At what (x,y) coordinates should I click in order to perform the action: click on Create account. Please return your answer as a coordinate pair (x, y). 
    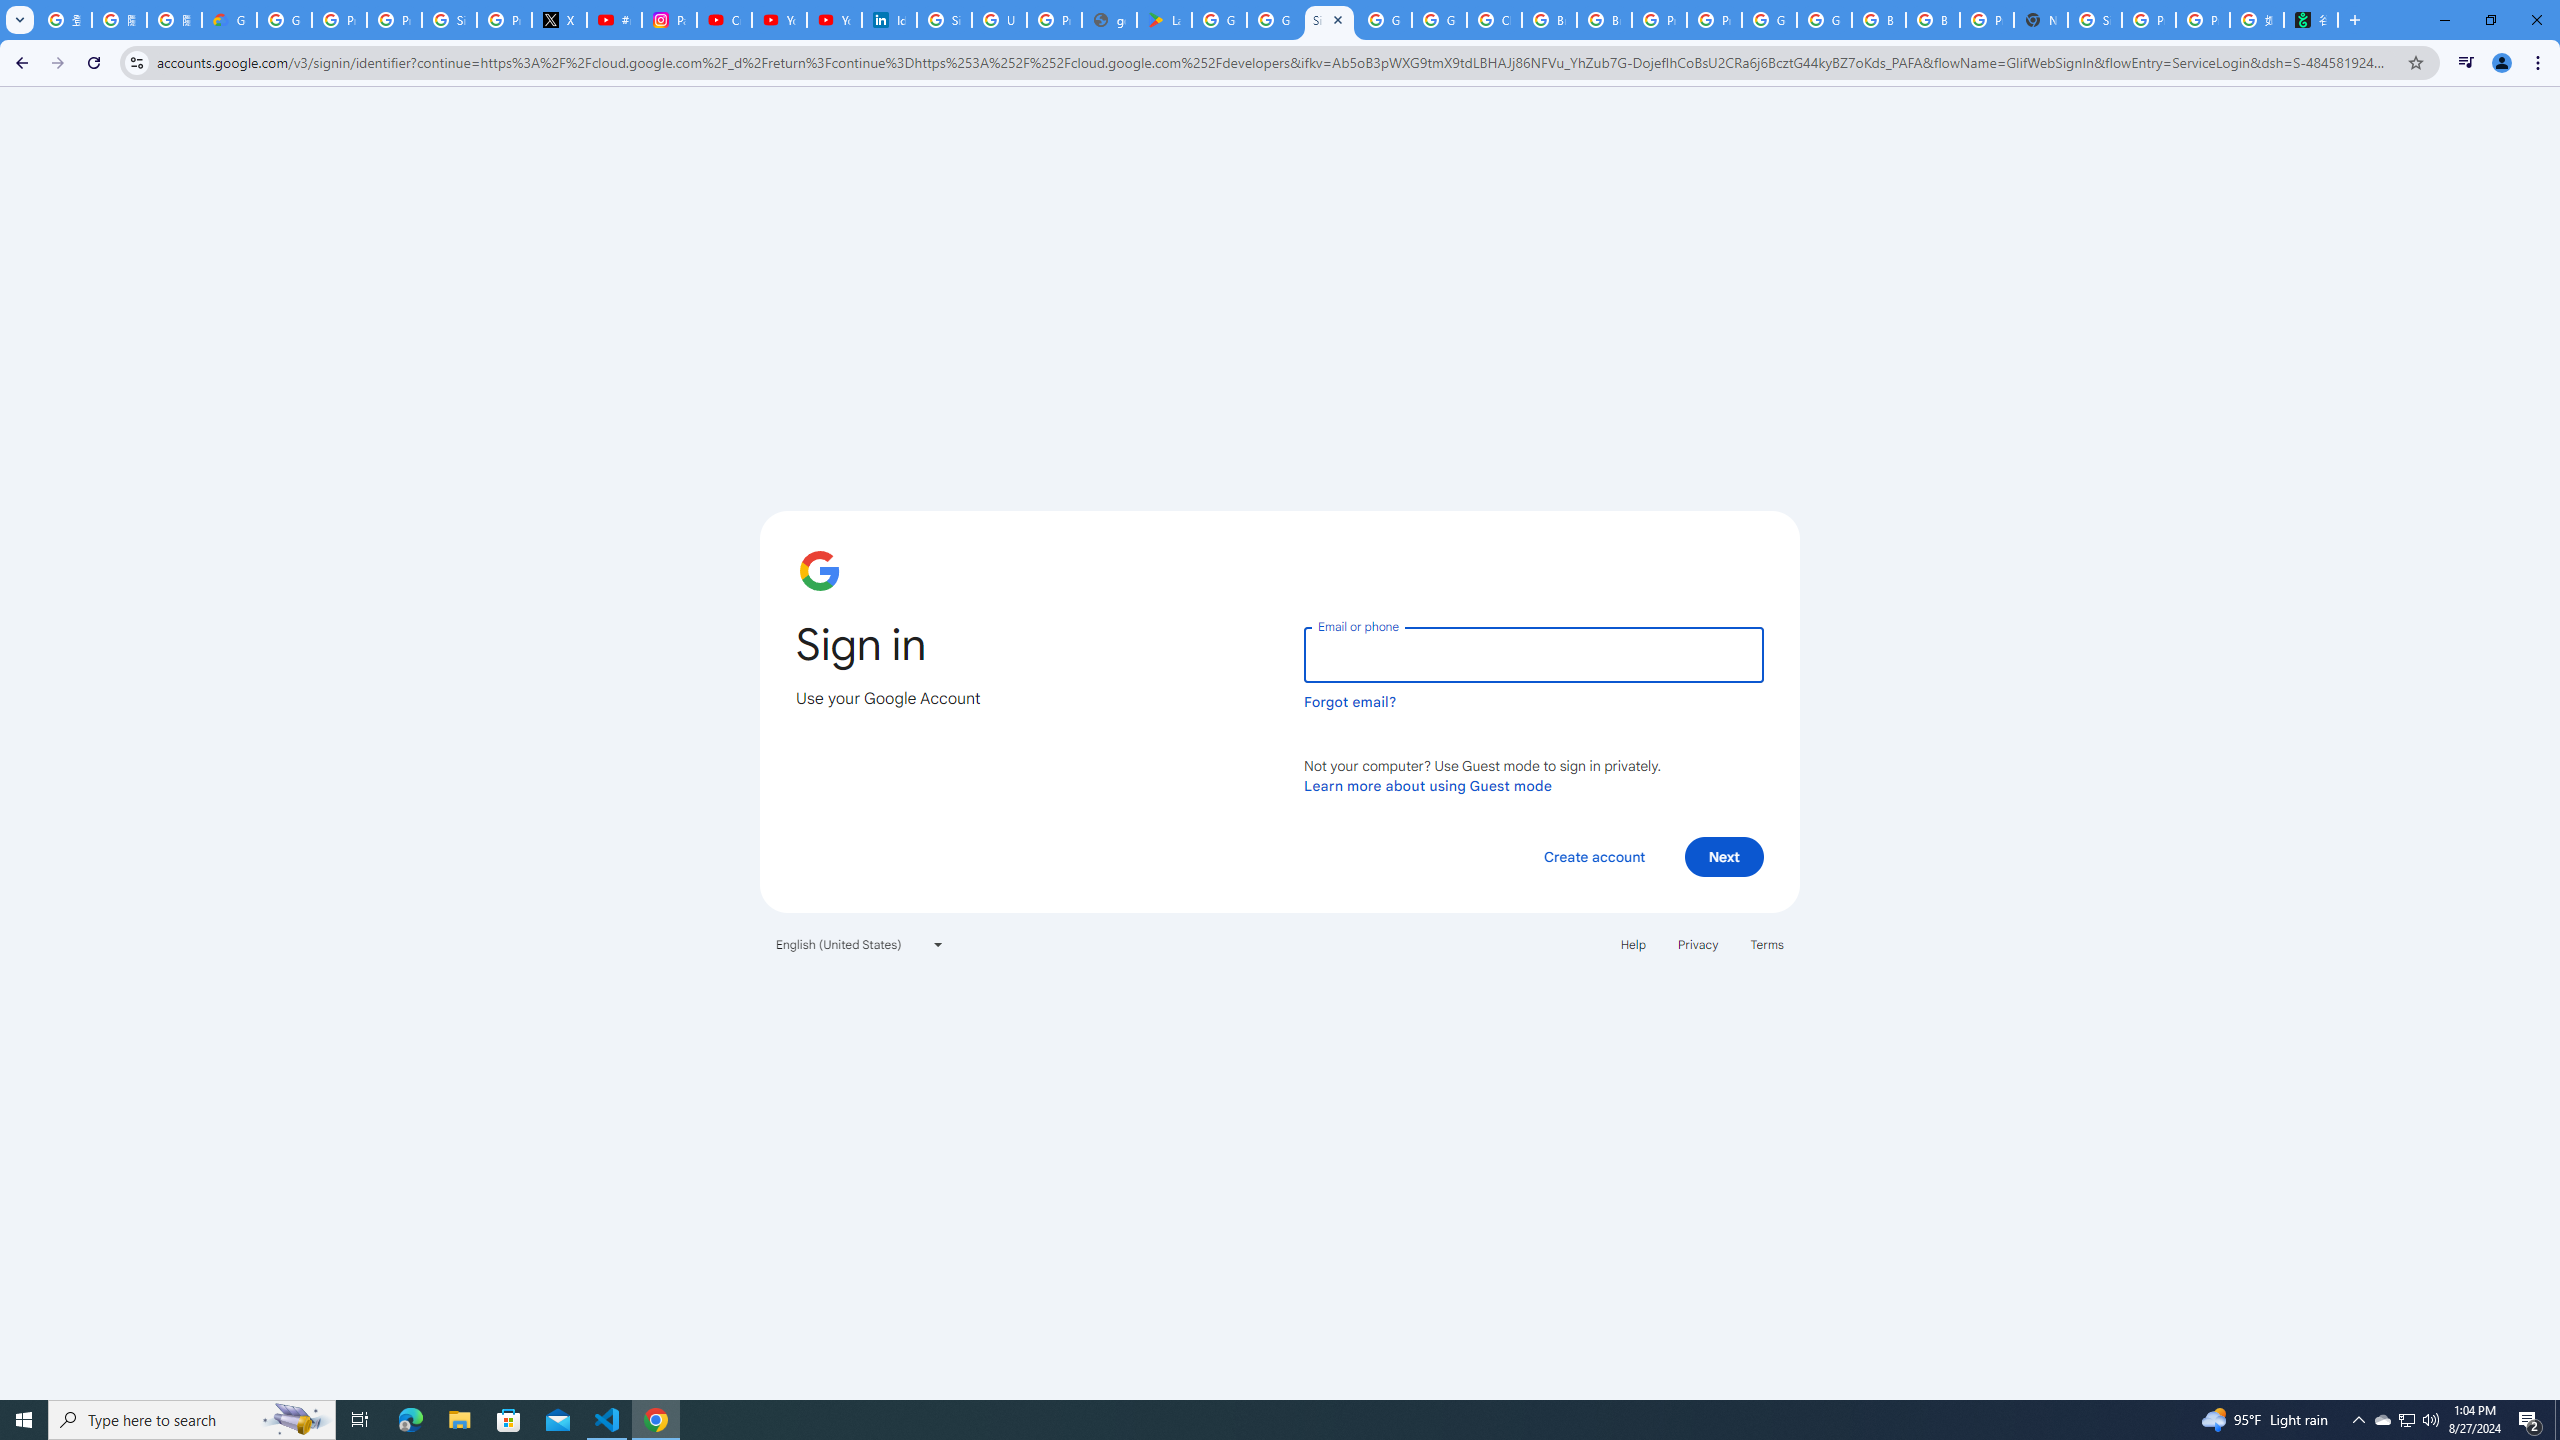
    Looking at the image, I should click on (1593, 856).